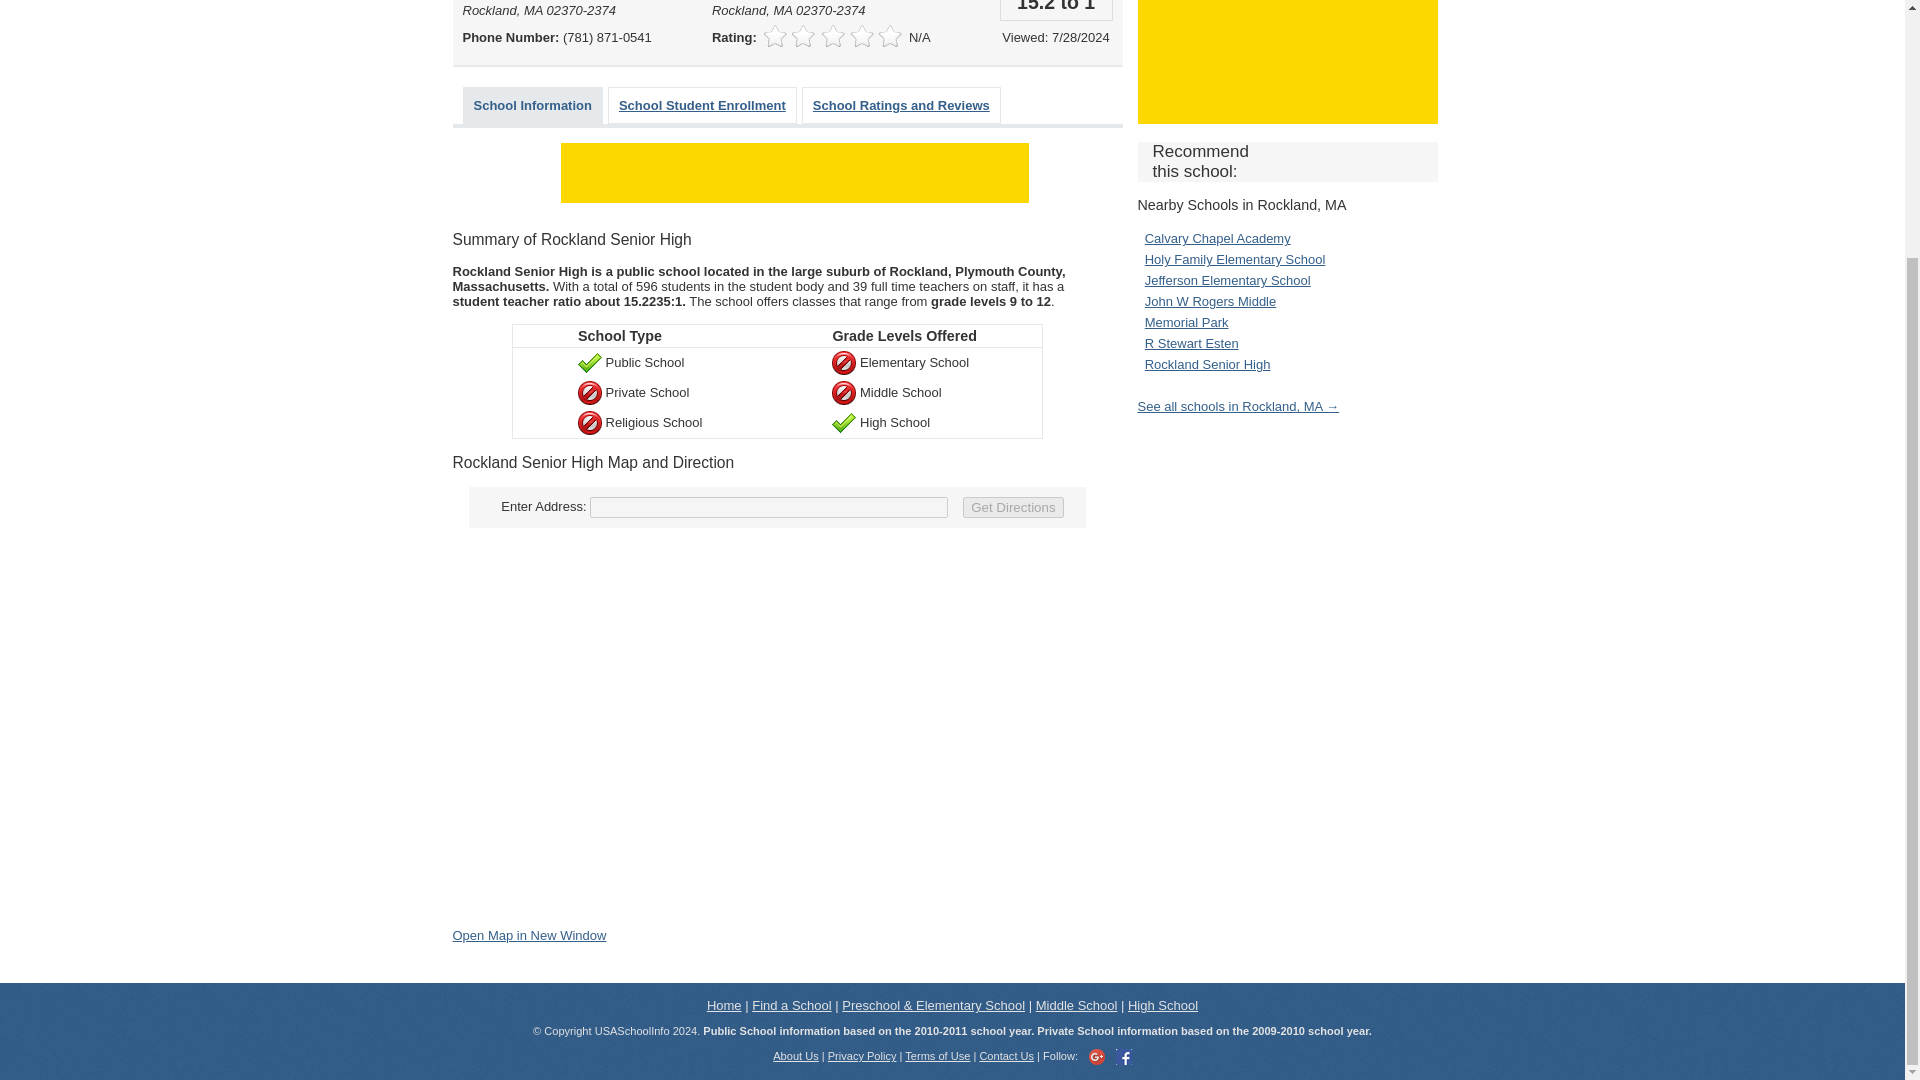 This screenshot has height=1080, width=1920. What do you see at coordinates (532, 106) in the screenshot?
I see `School Information` at bounding box center [532, 106].